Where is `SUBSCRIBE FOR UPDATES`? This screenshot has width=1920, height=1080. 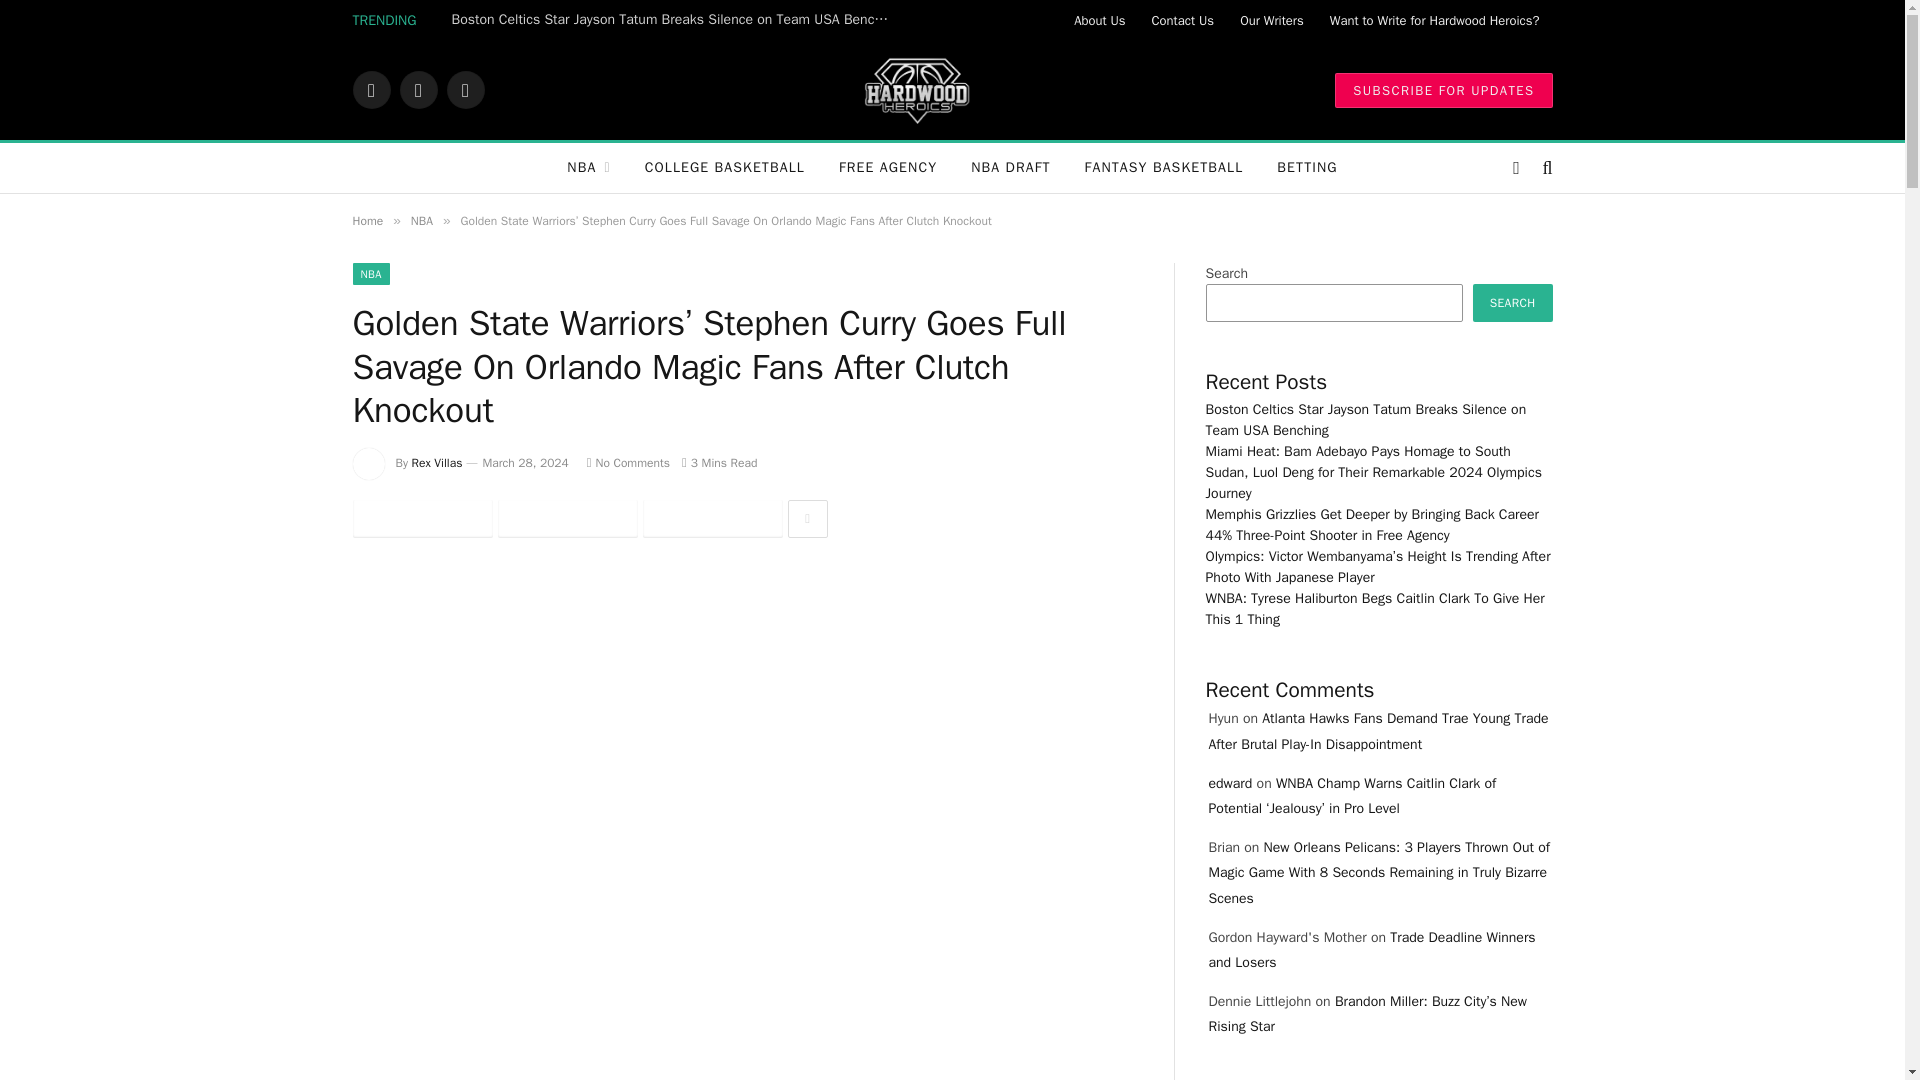 SUBSCRIBE FOR UPDATES is located at coordinates (1442, 89).